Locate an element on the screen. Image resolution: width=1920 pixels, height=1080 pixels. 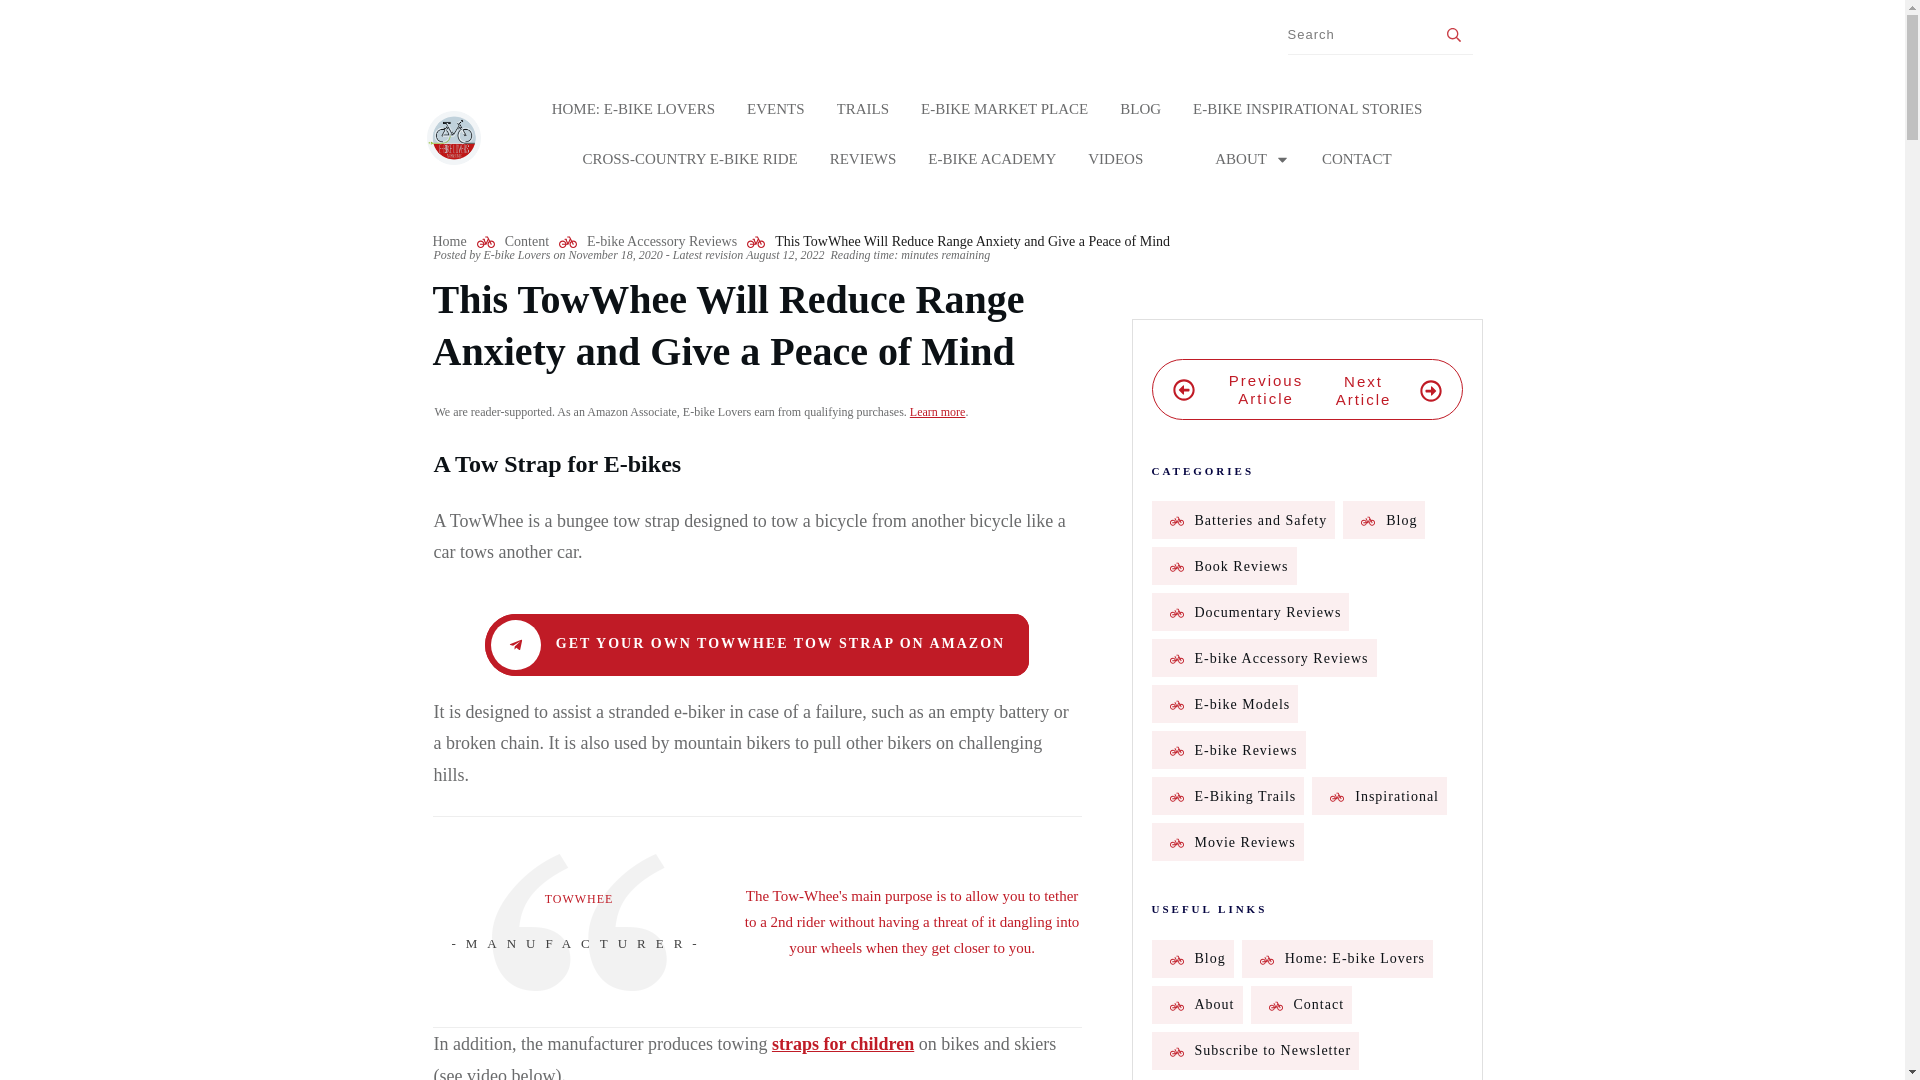
E-BIKE ACADEMY is located at coordinates (992, 158).